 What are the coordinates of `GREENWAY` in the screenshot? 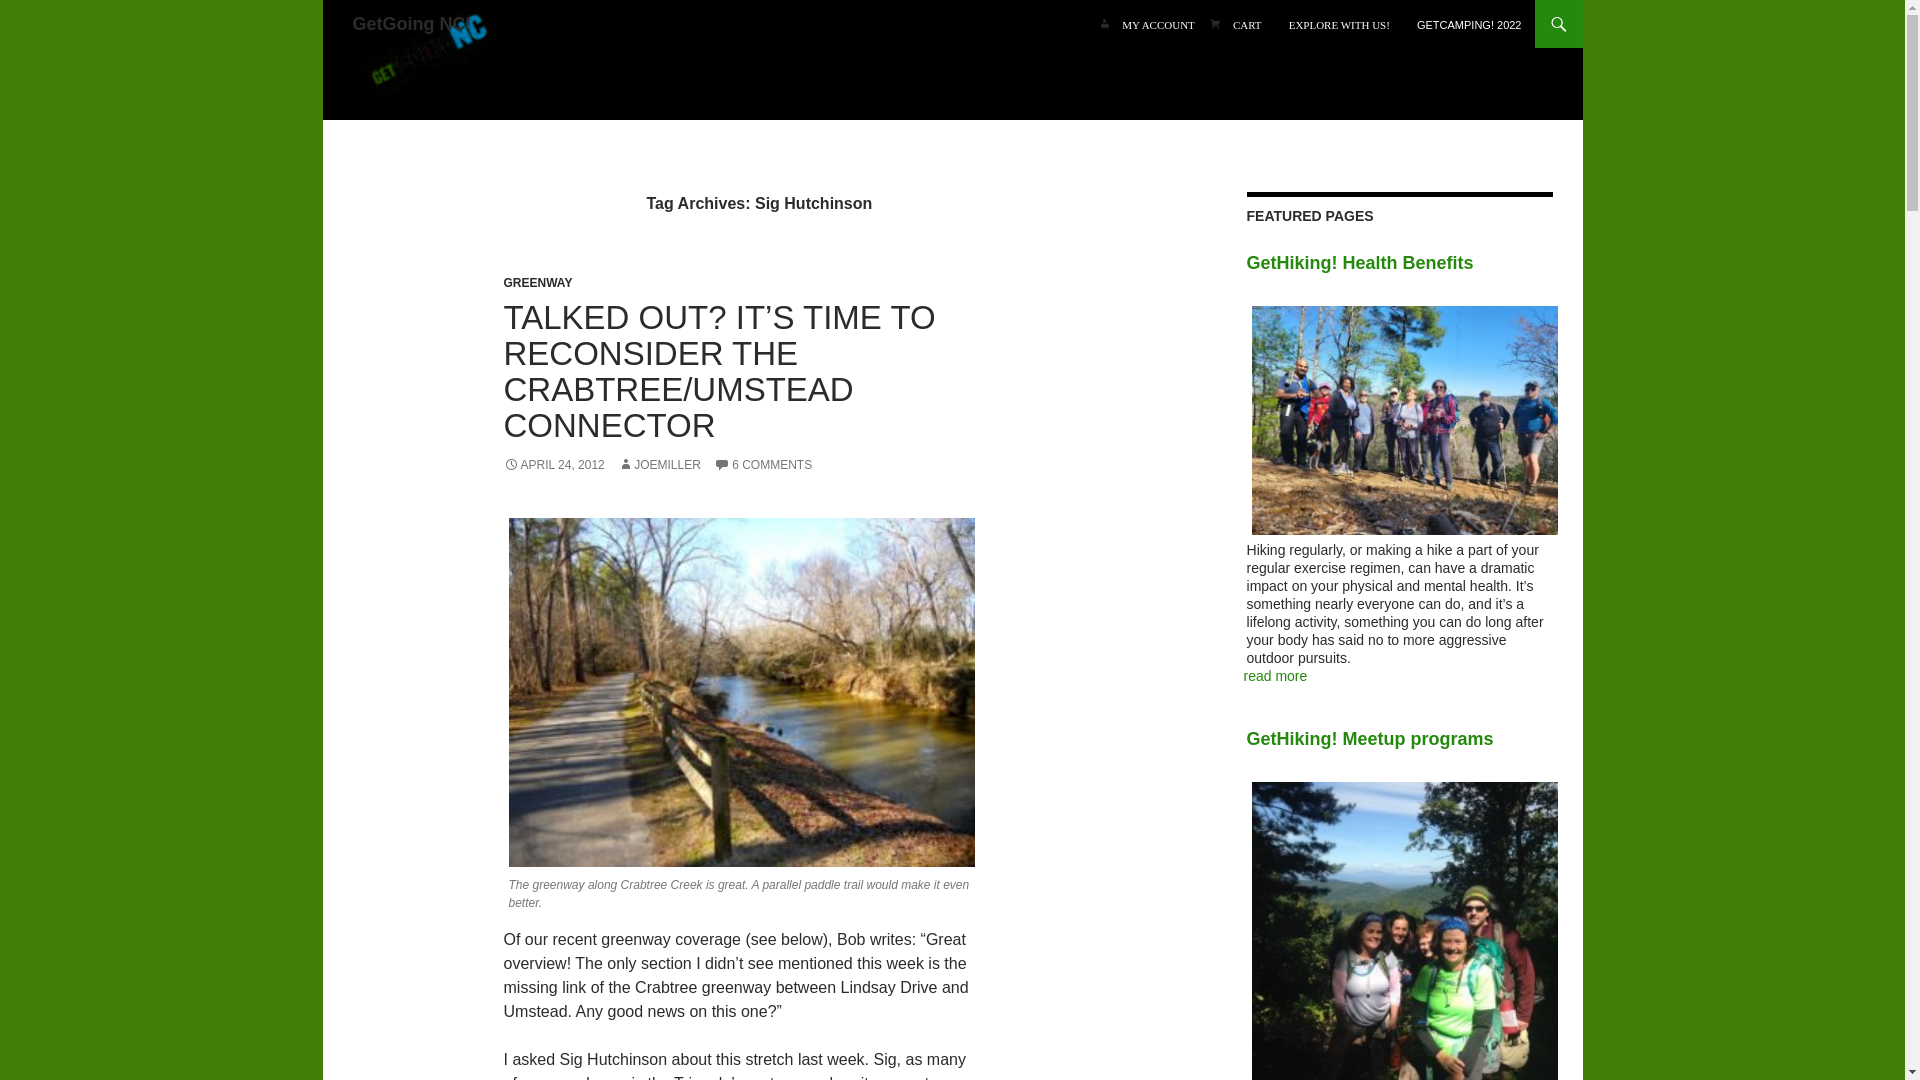 It's located at (538, 283).